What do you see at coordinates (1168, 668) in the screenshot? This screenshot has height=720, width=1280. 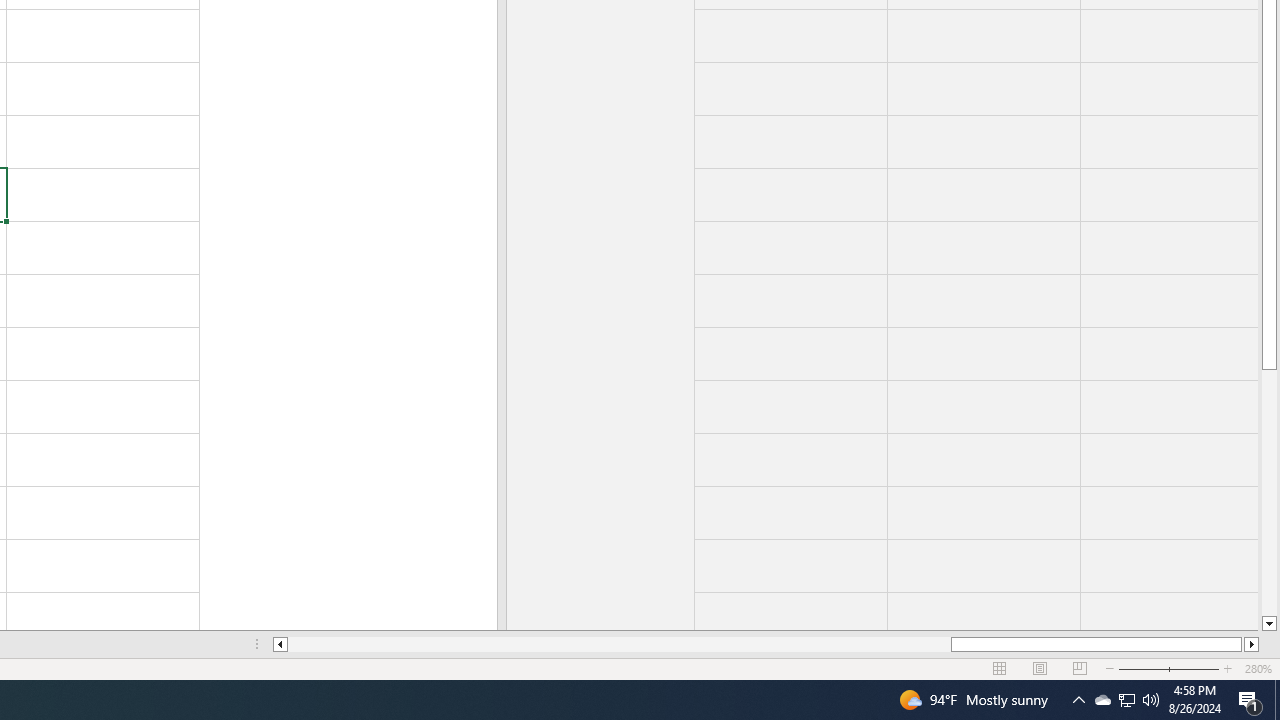 I see `Zoom` at bounding box center [1168, 668].